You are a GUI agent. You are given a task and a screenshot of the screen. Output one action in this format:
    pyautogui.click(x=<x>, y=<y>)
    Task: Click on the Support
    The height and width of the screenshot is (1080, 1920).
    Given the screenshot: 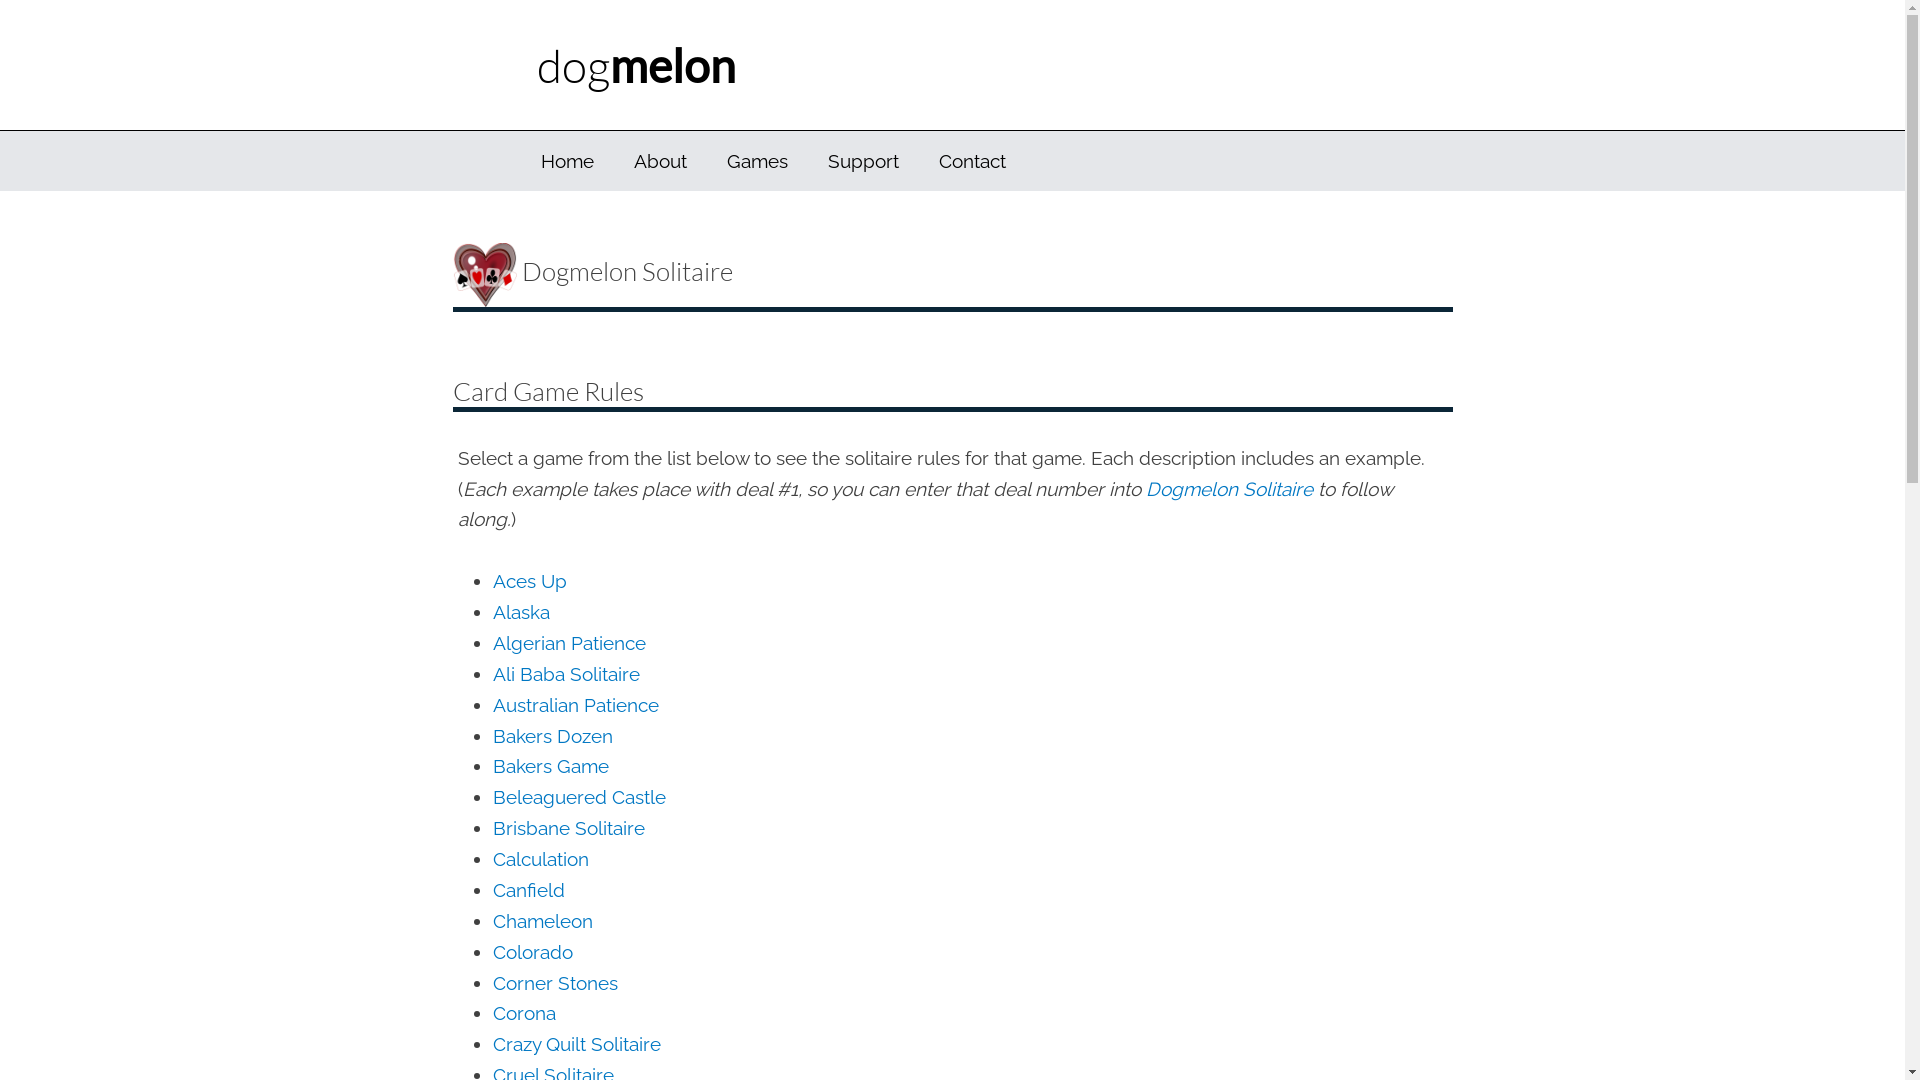 What is the action you would take?
    pyautogui.click(x=864, y=161)
    